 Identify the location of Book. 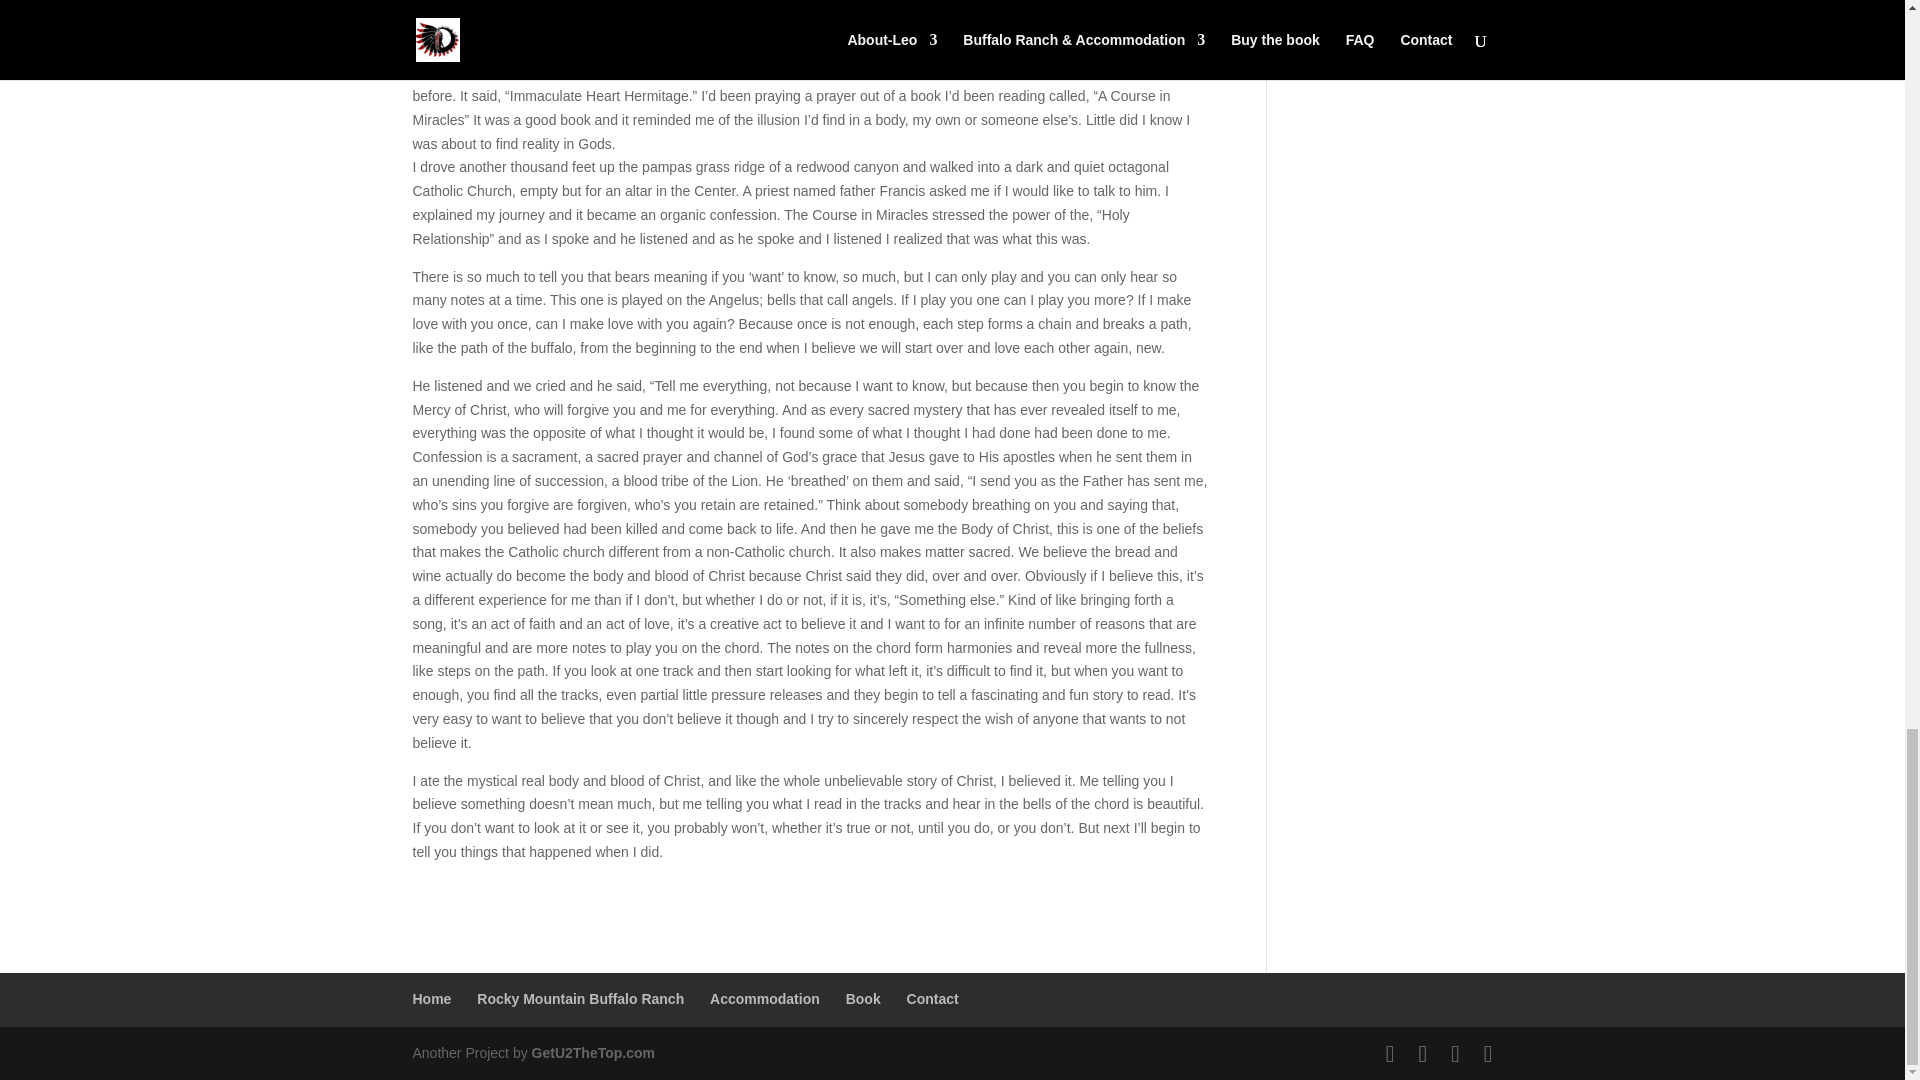
(864, 998).